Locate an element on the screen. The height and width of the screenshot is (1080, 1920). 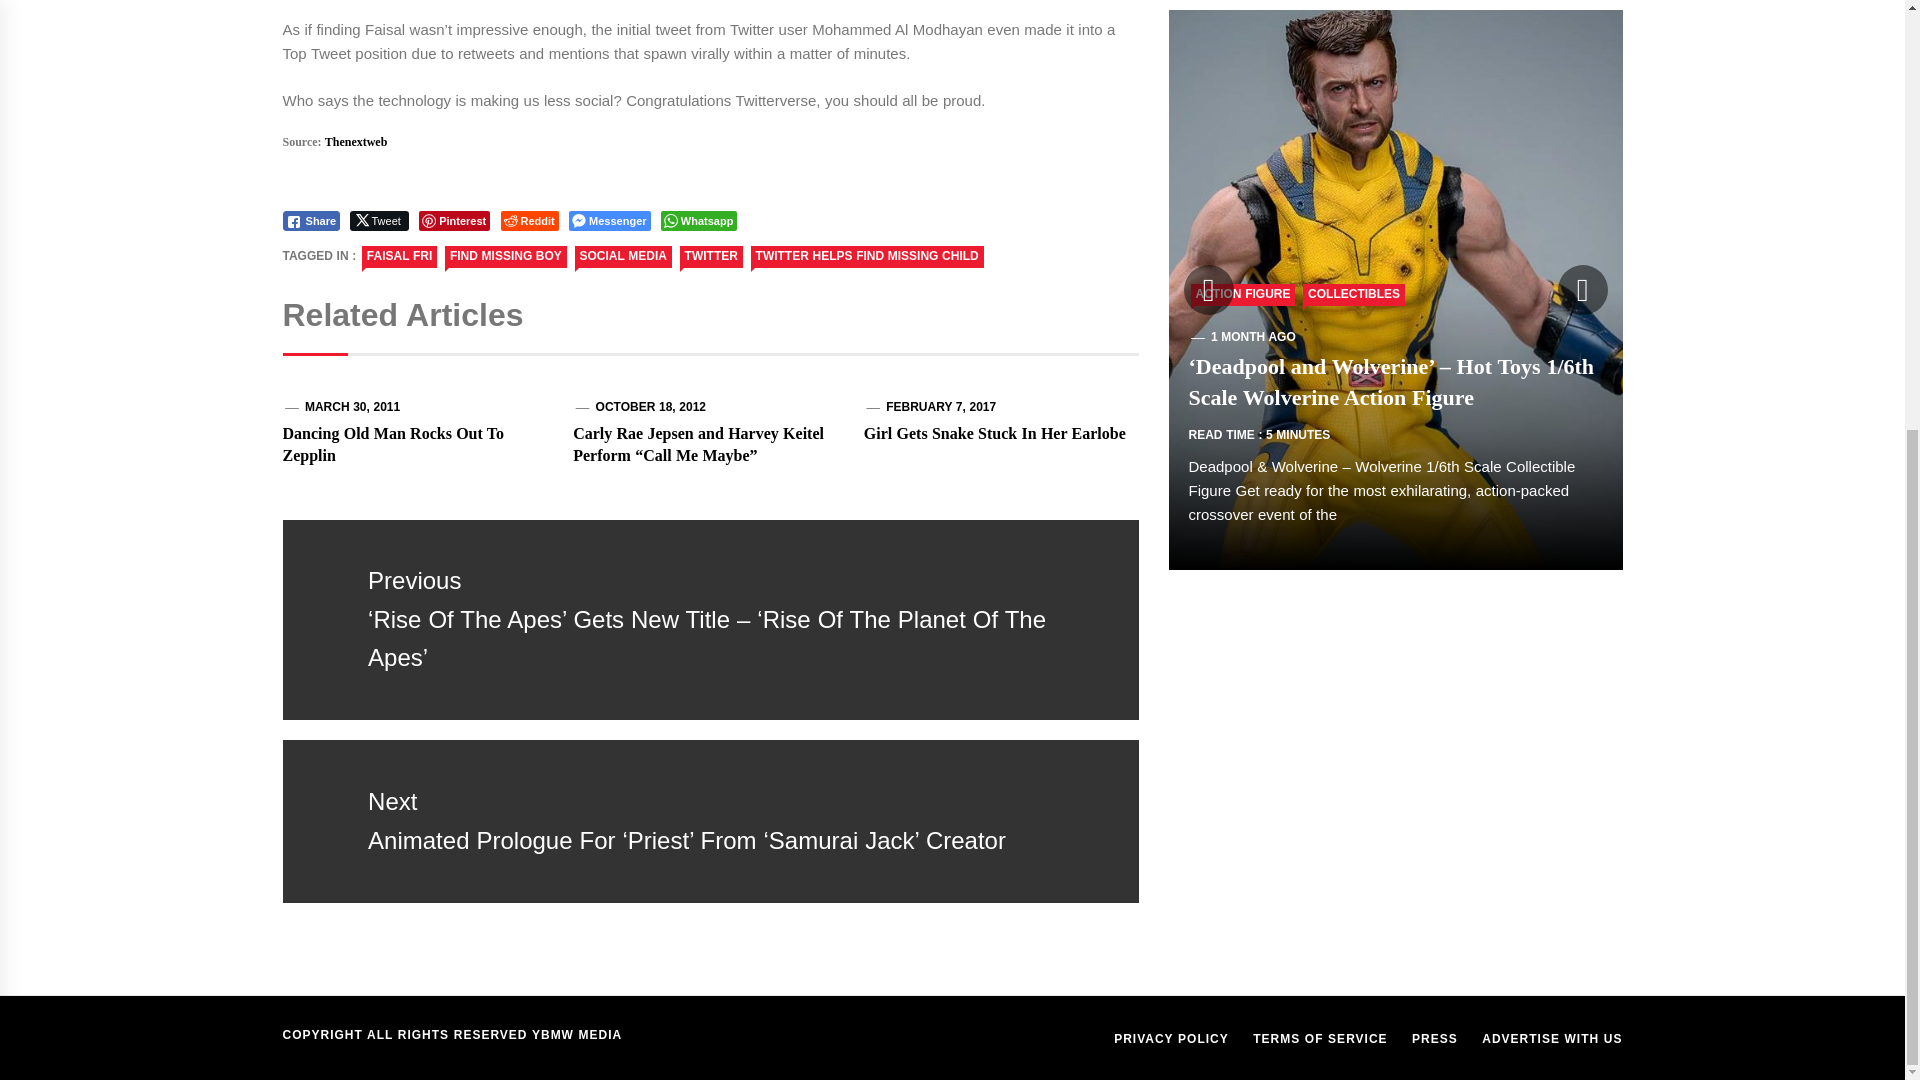
FIND MISSING BOY is located at coordinates (506, 256).